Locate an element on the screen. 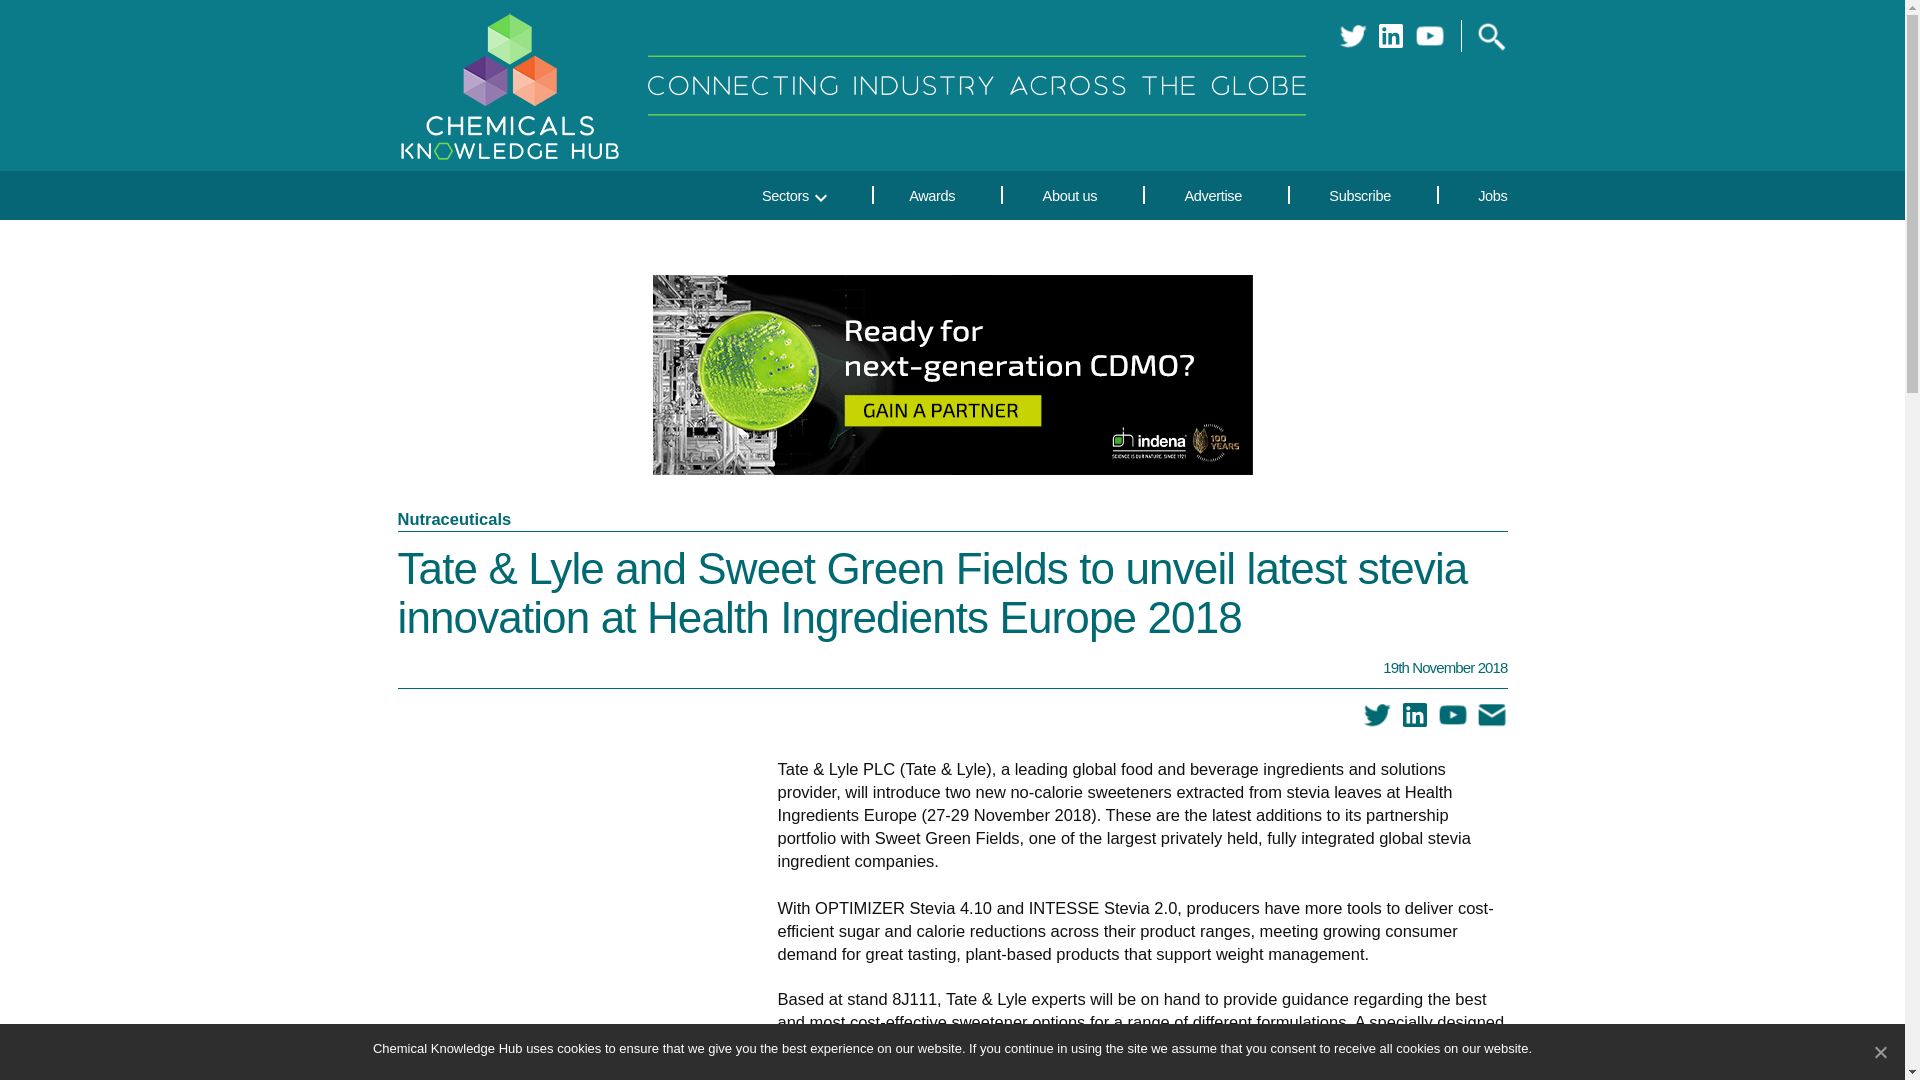 The image size is (1920, 1080). Subscribe is located at coordinates (1360, 194).